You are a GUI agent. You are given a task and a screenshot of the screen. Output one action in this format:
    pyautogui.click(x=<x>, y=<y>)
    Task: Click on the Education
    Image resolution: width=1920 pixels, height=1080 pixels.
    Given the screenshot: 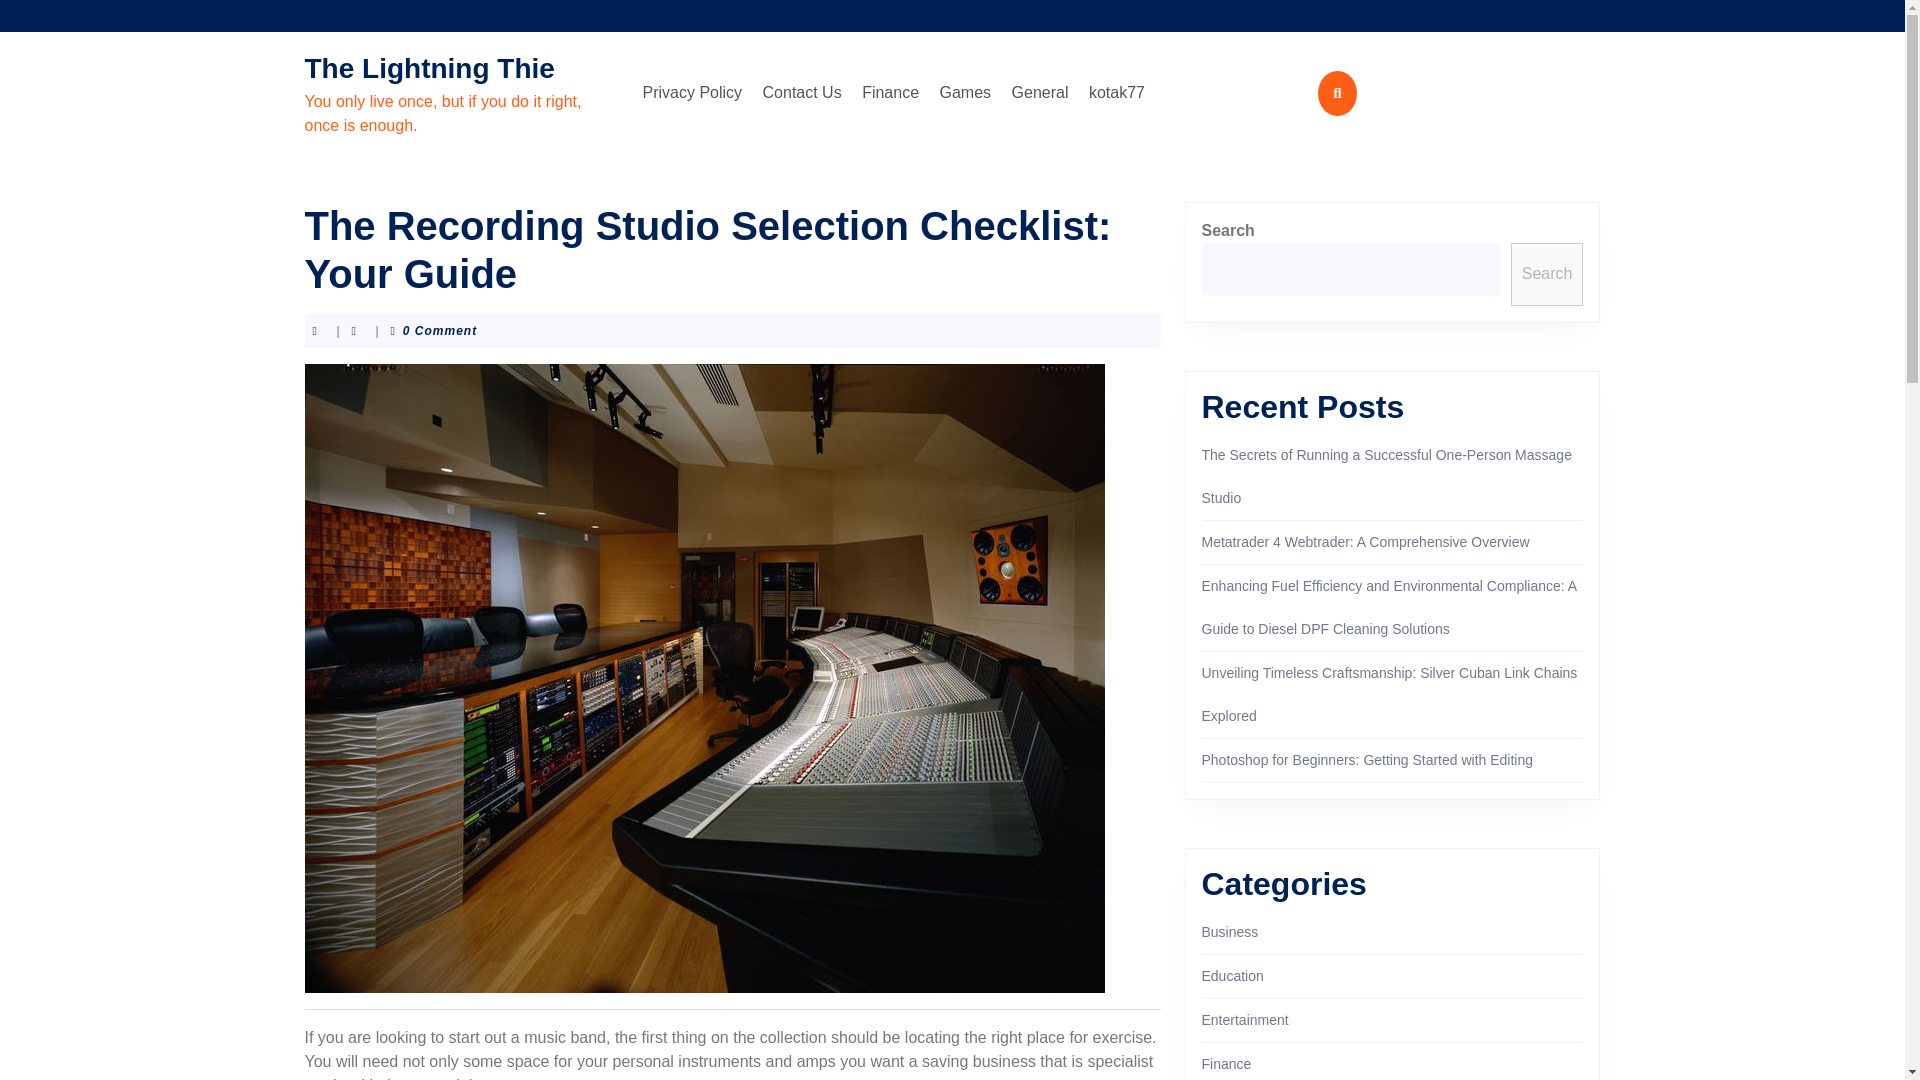 What is the action you would take?
    pyautogui.click(x=1232, y=975)
    